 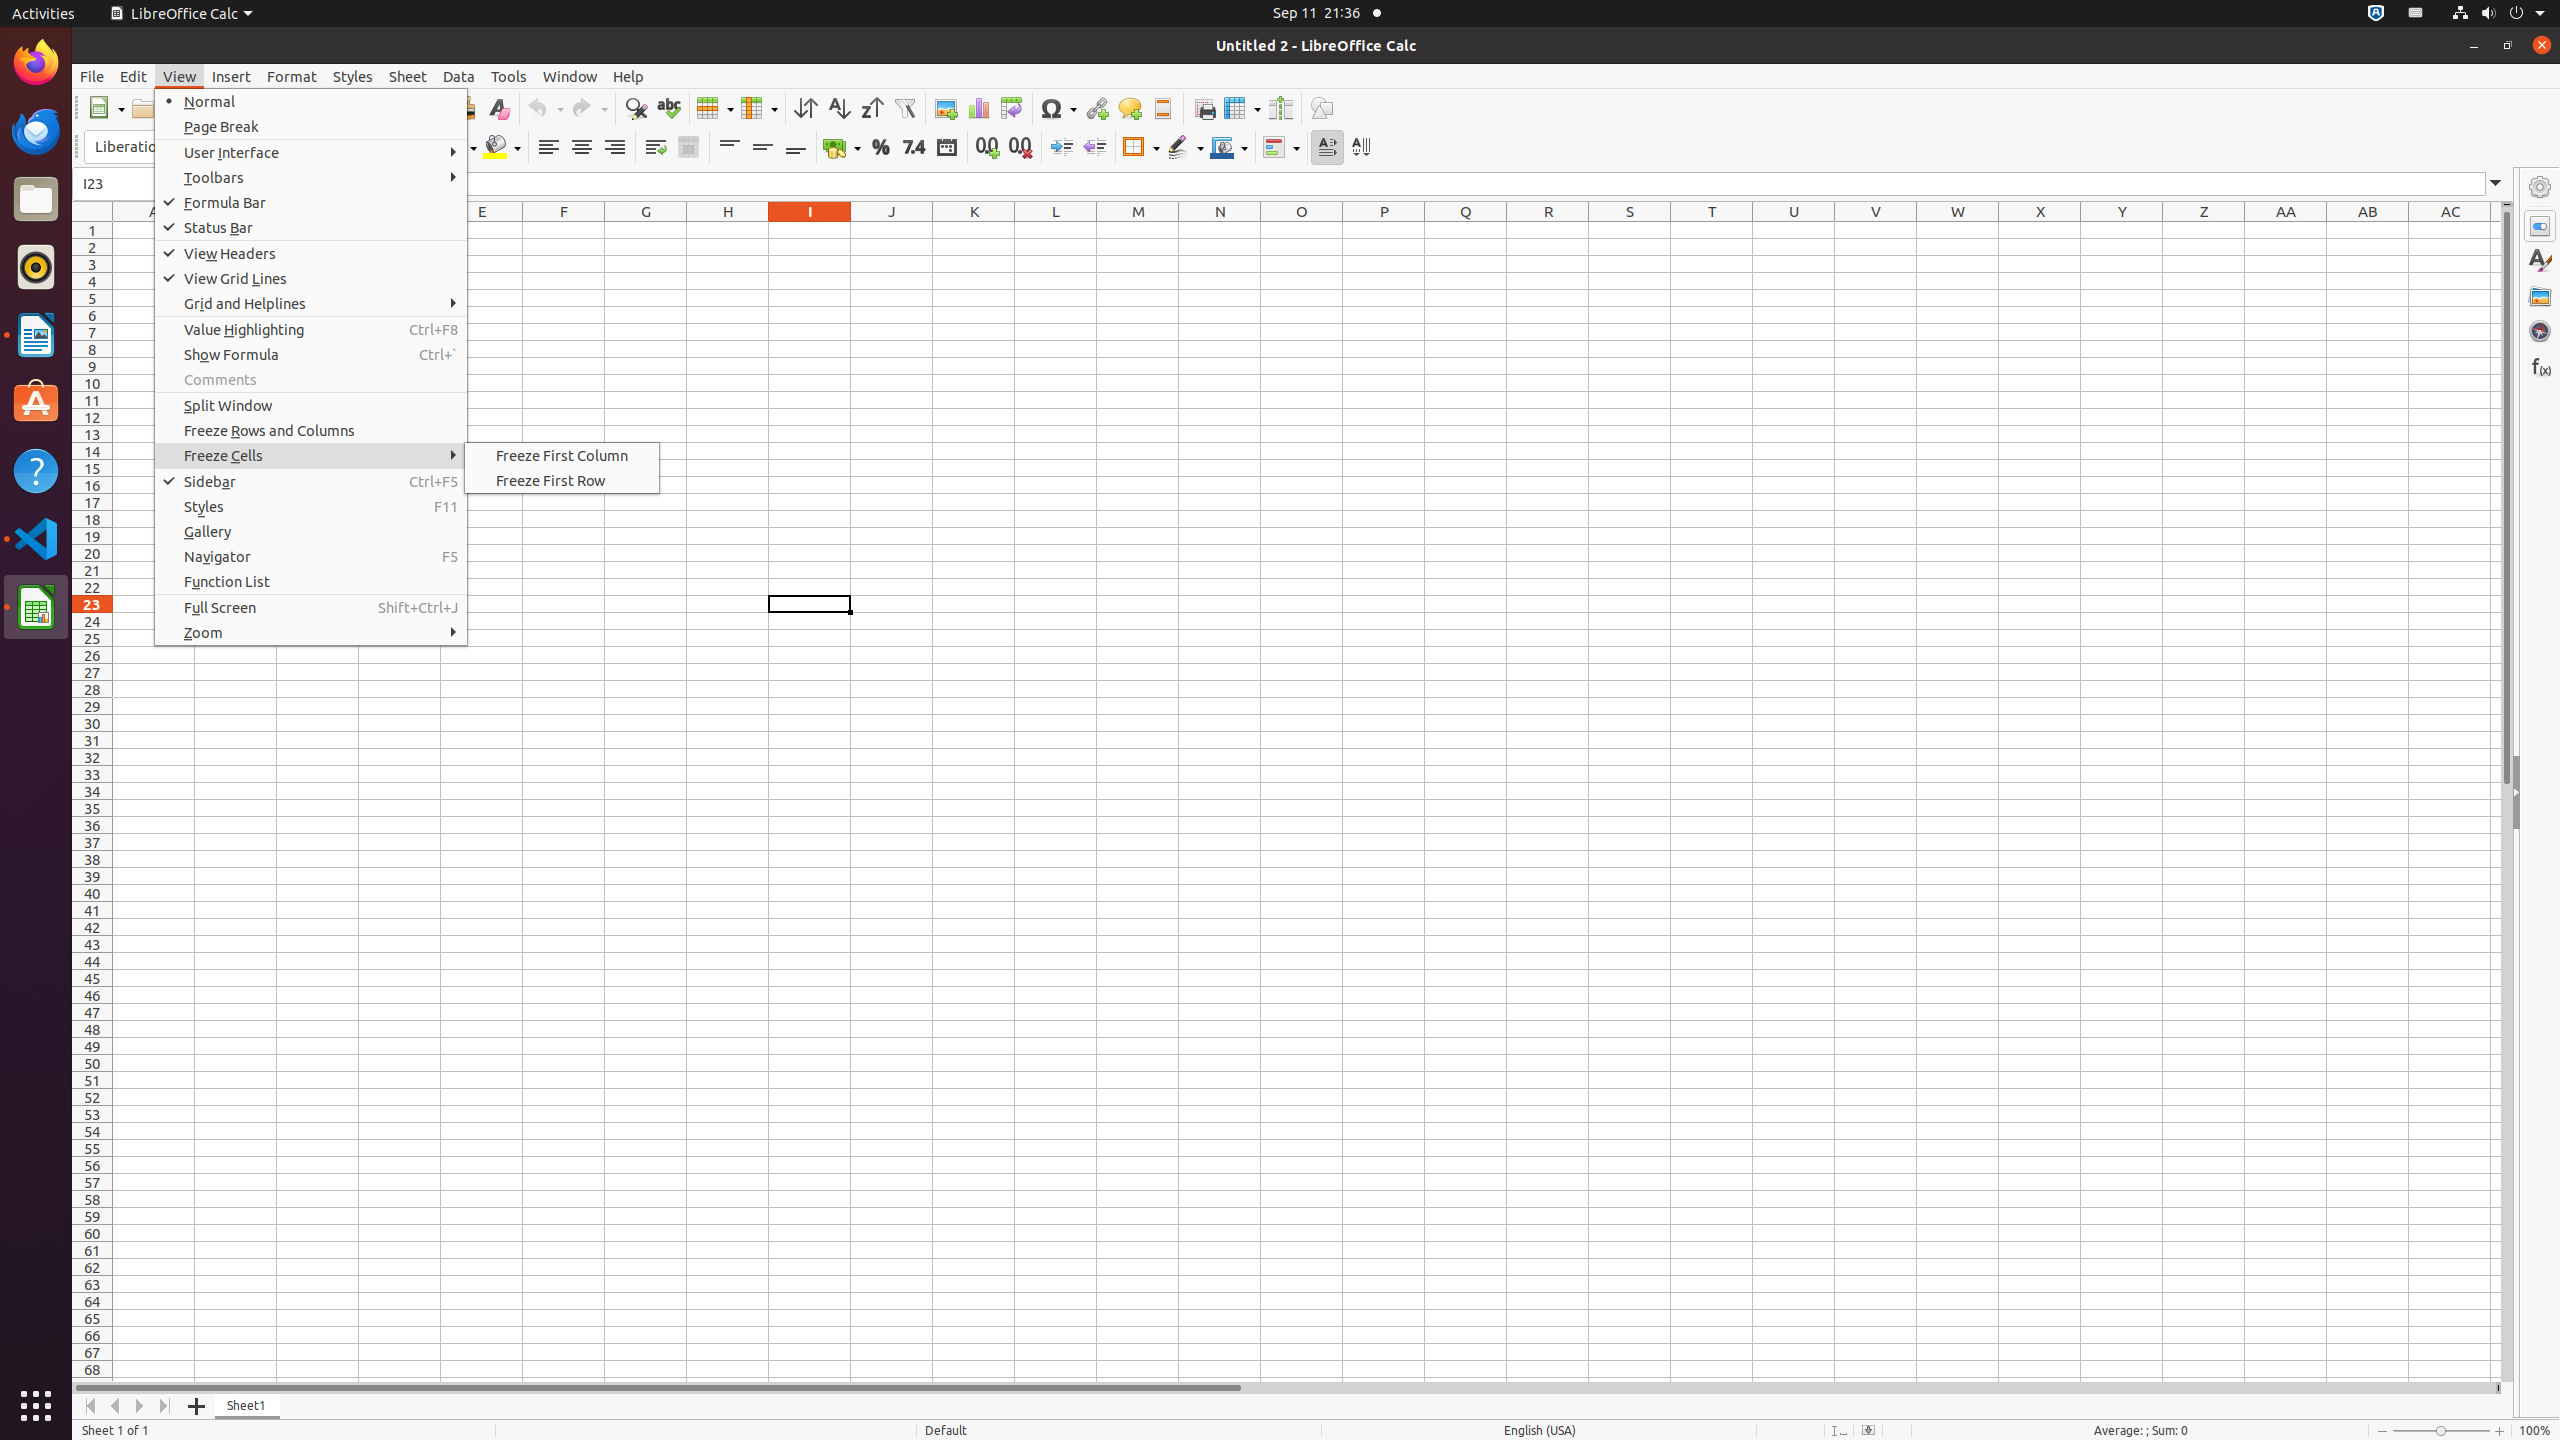 What do you see at coordinates (842, 148) in the screenshot?
I see `Currency` at bounding box center [842, 148].